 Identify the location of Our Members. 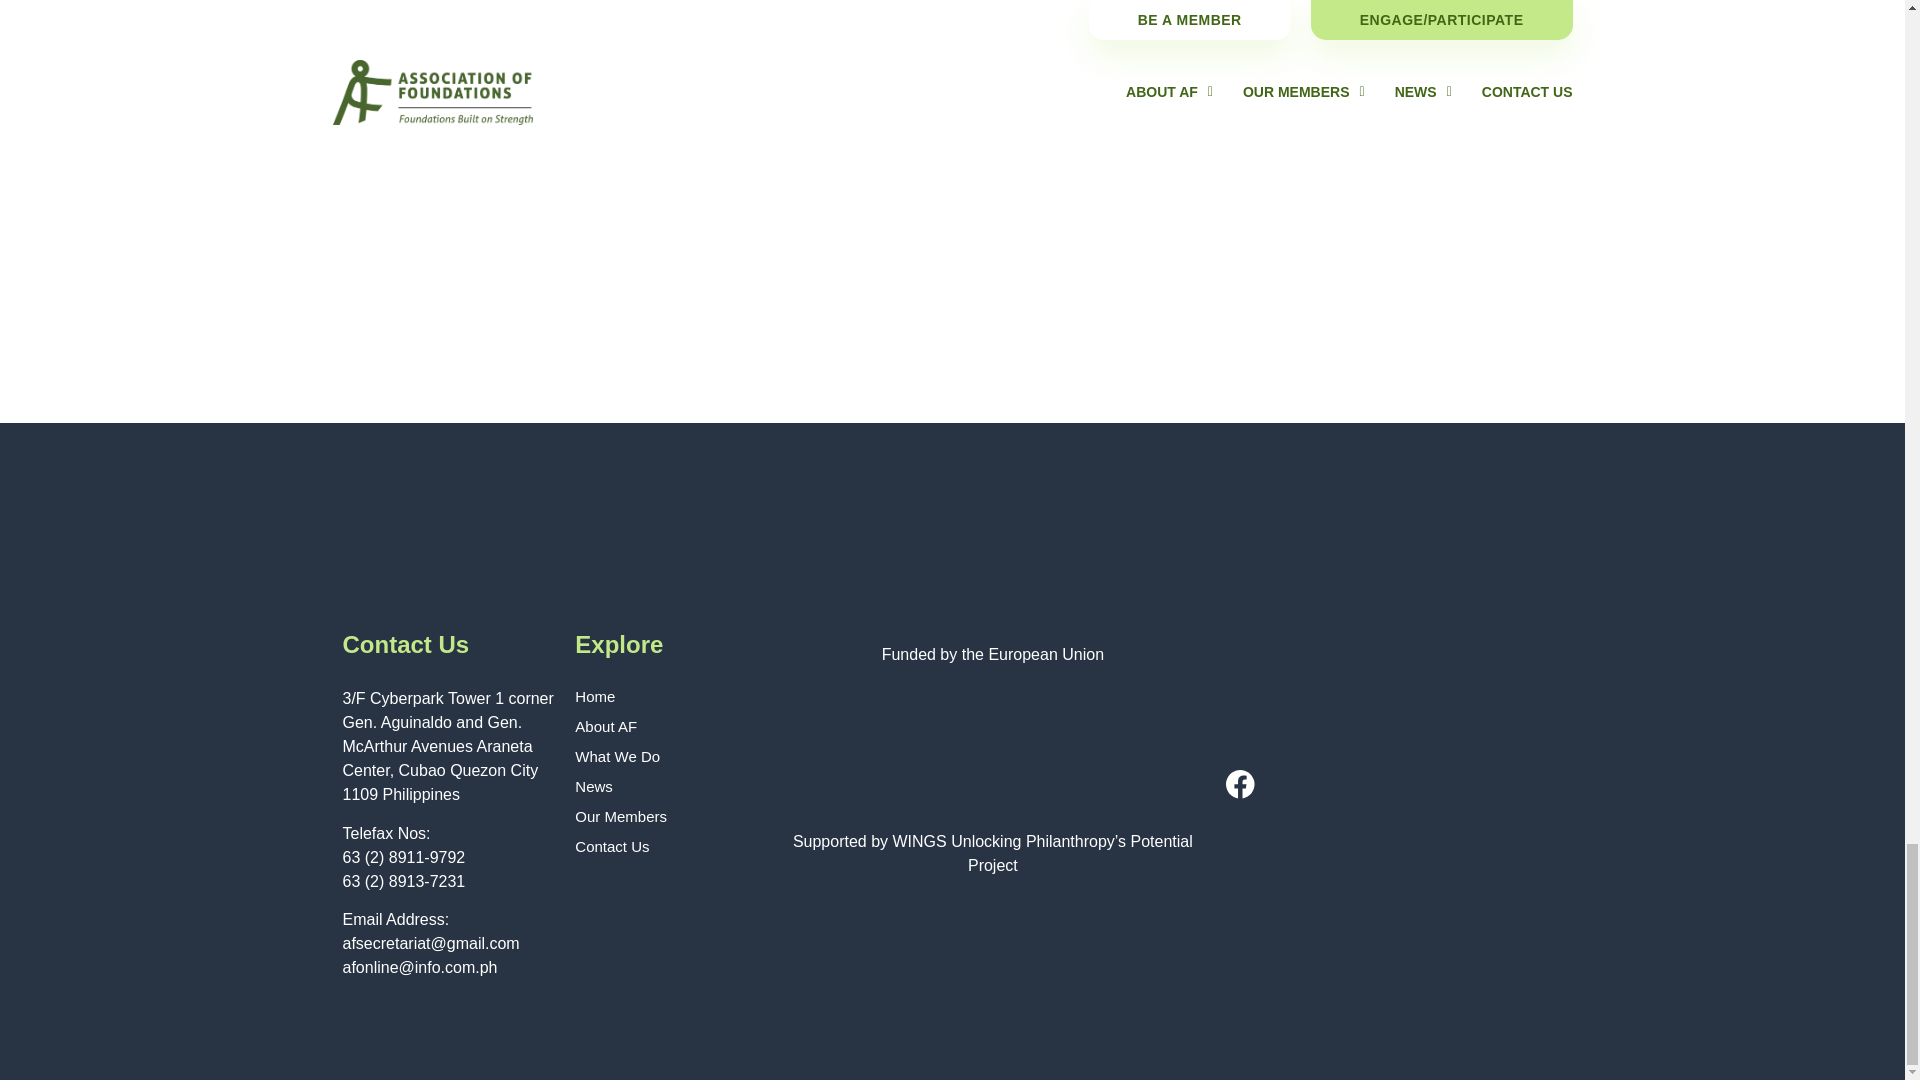
(666, 816).